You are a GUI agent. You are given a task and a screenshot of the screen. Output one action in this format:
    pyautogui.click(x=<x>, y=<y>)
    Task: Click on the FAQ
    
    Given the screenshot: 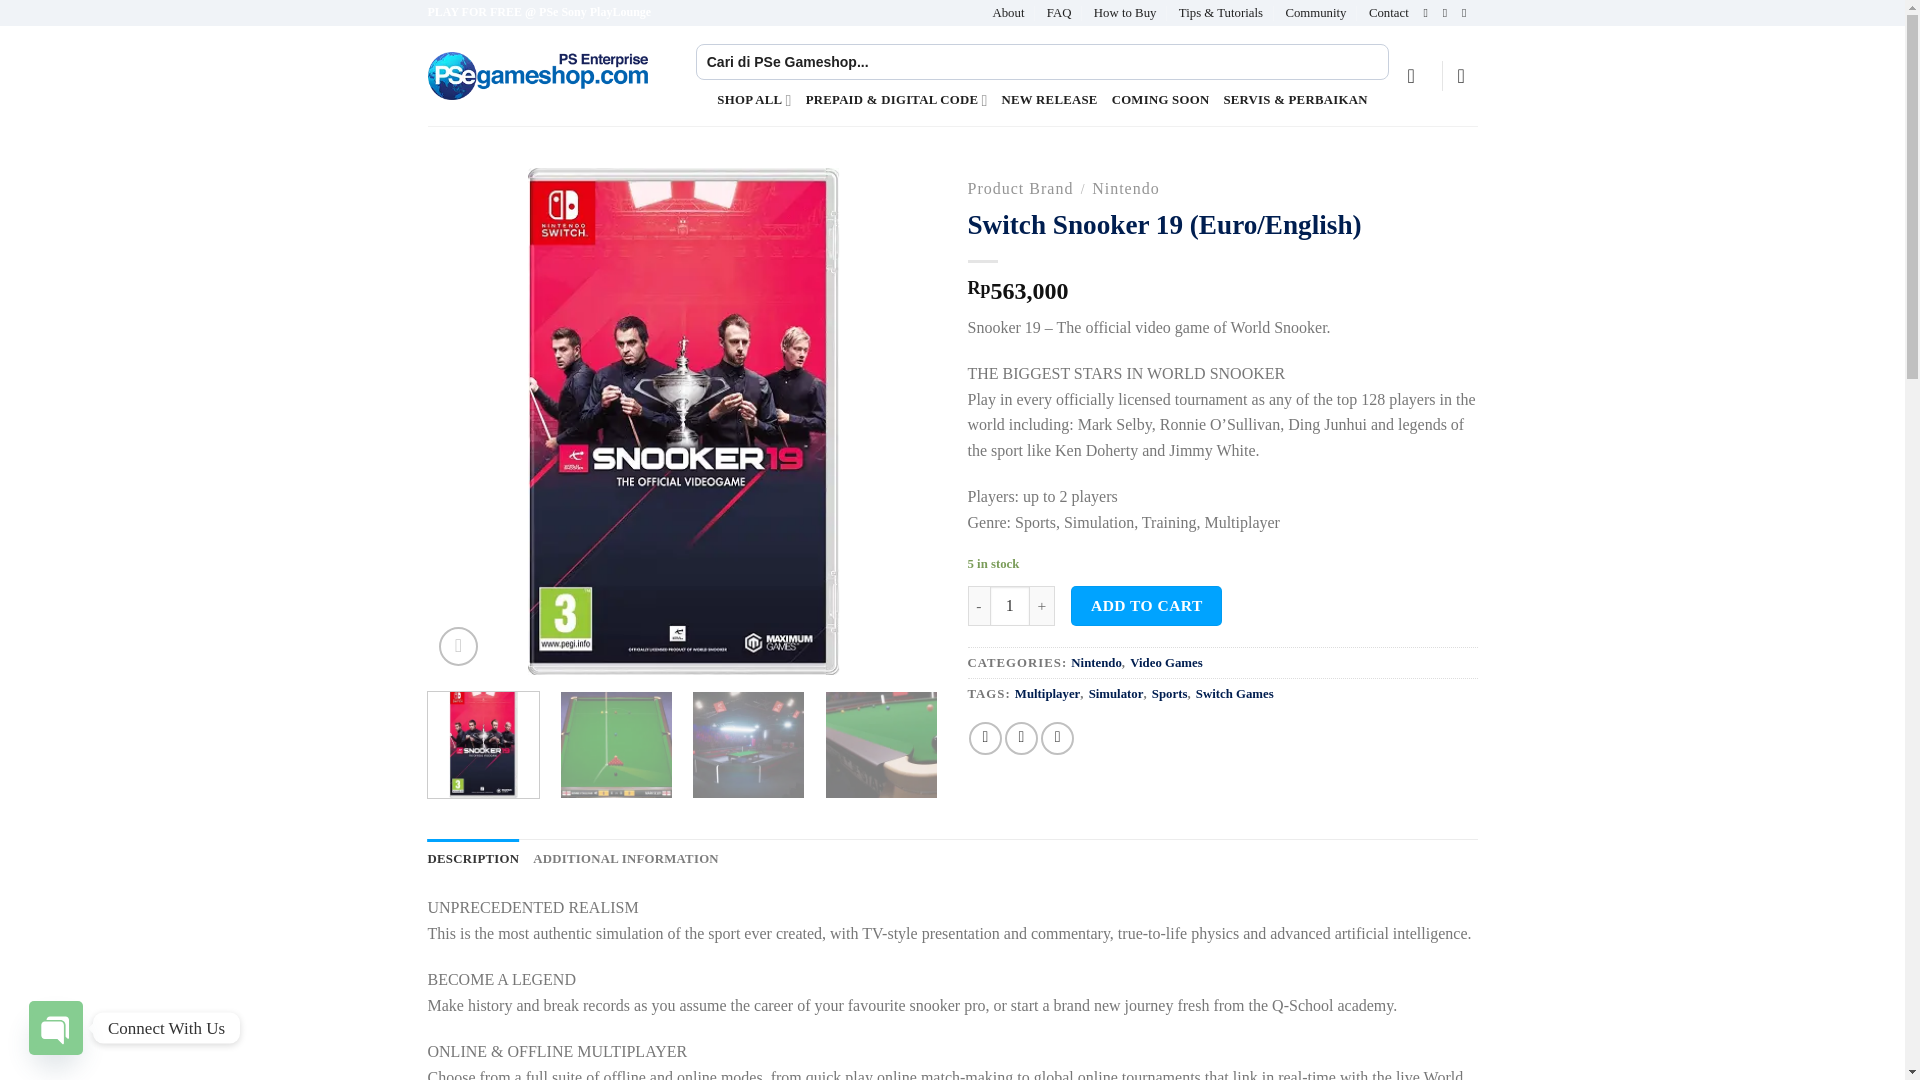 What is the action you would take?
    pyautogui.click(x=1058, y=12)
    